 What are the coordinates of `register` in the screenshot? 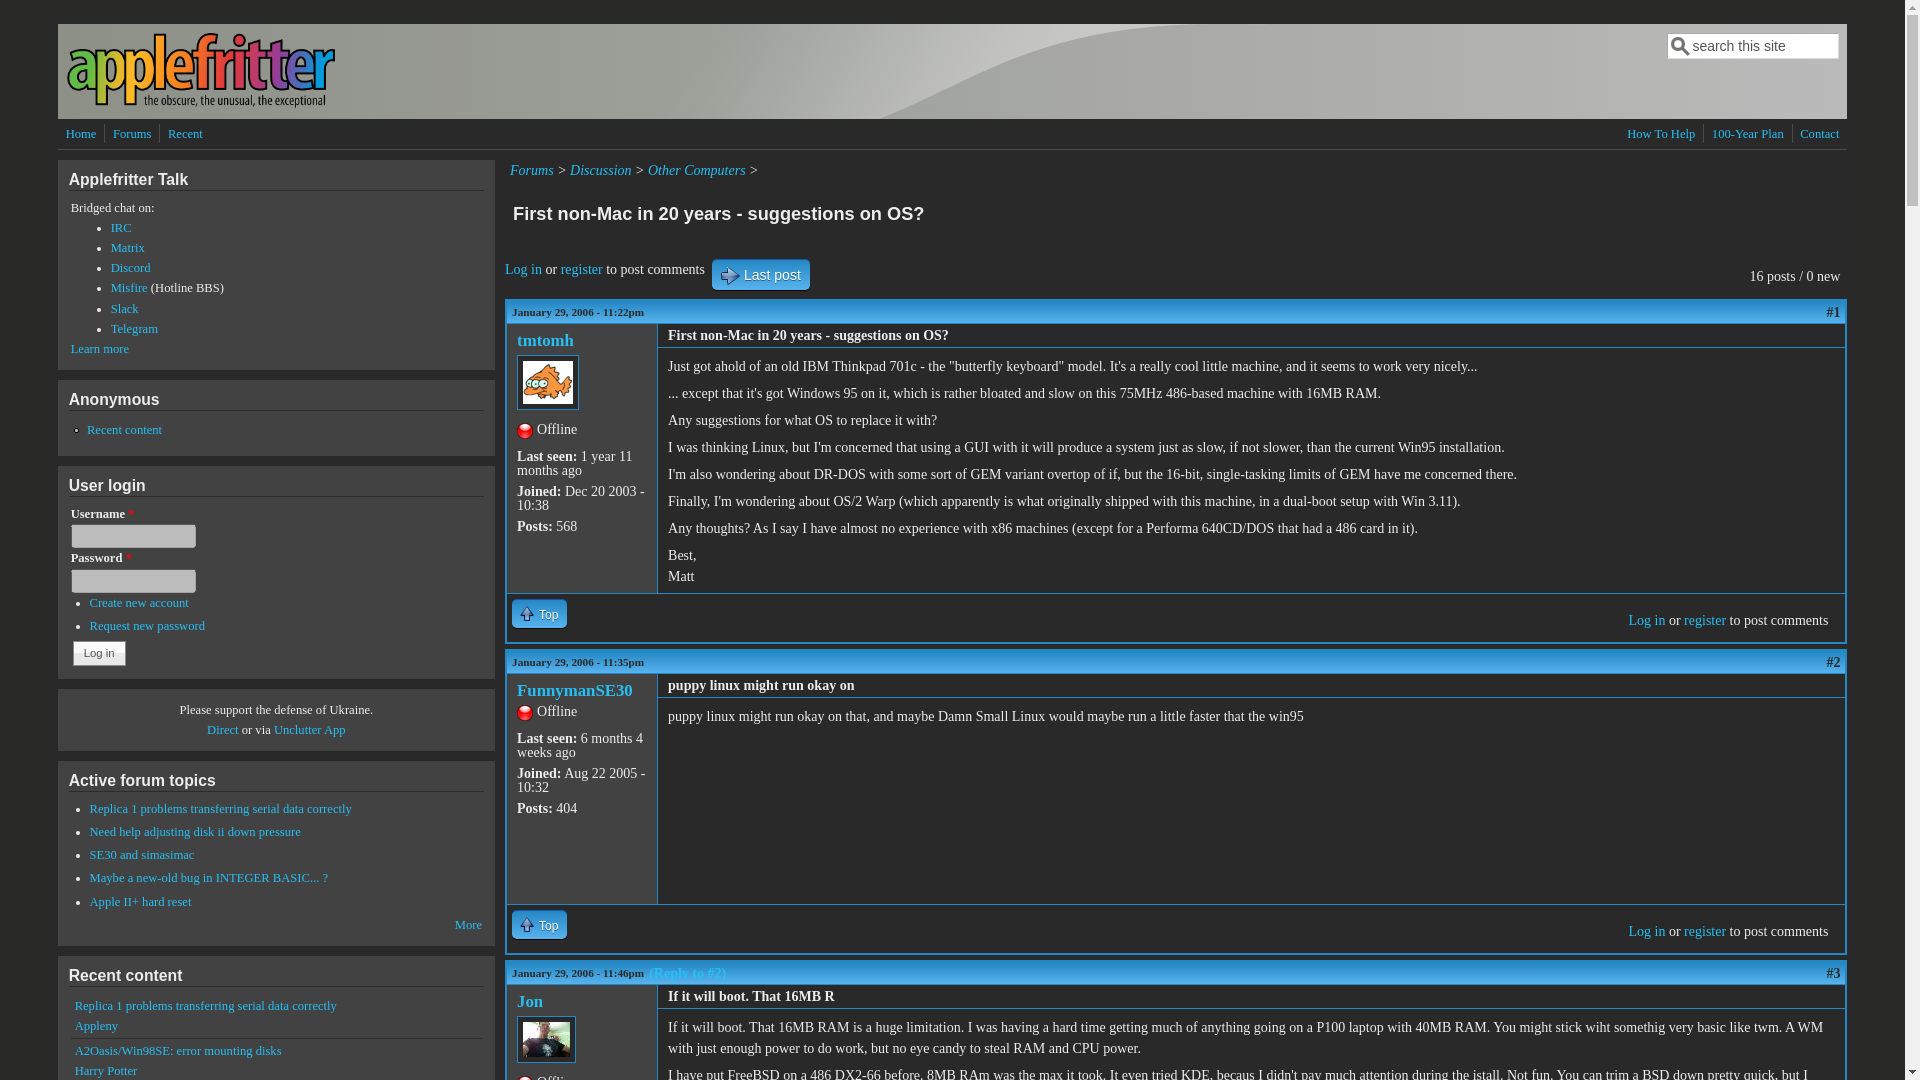 It's located at (581, 269).